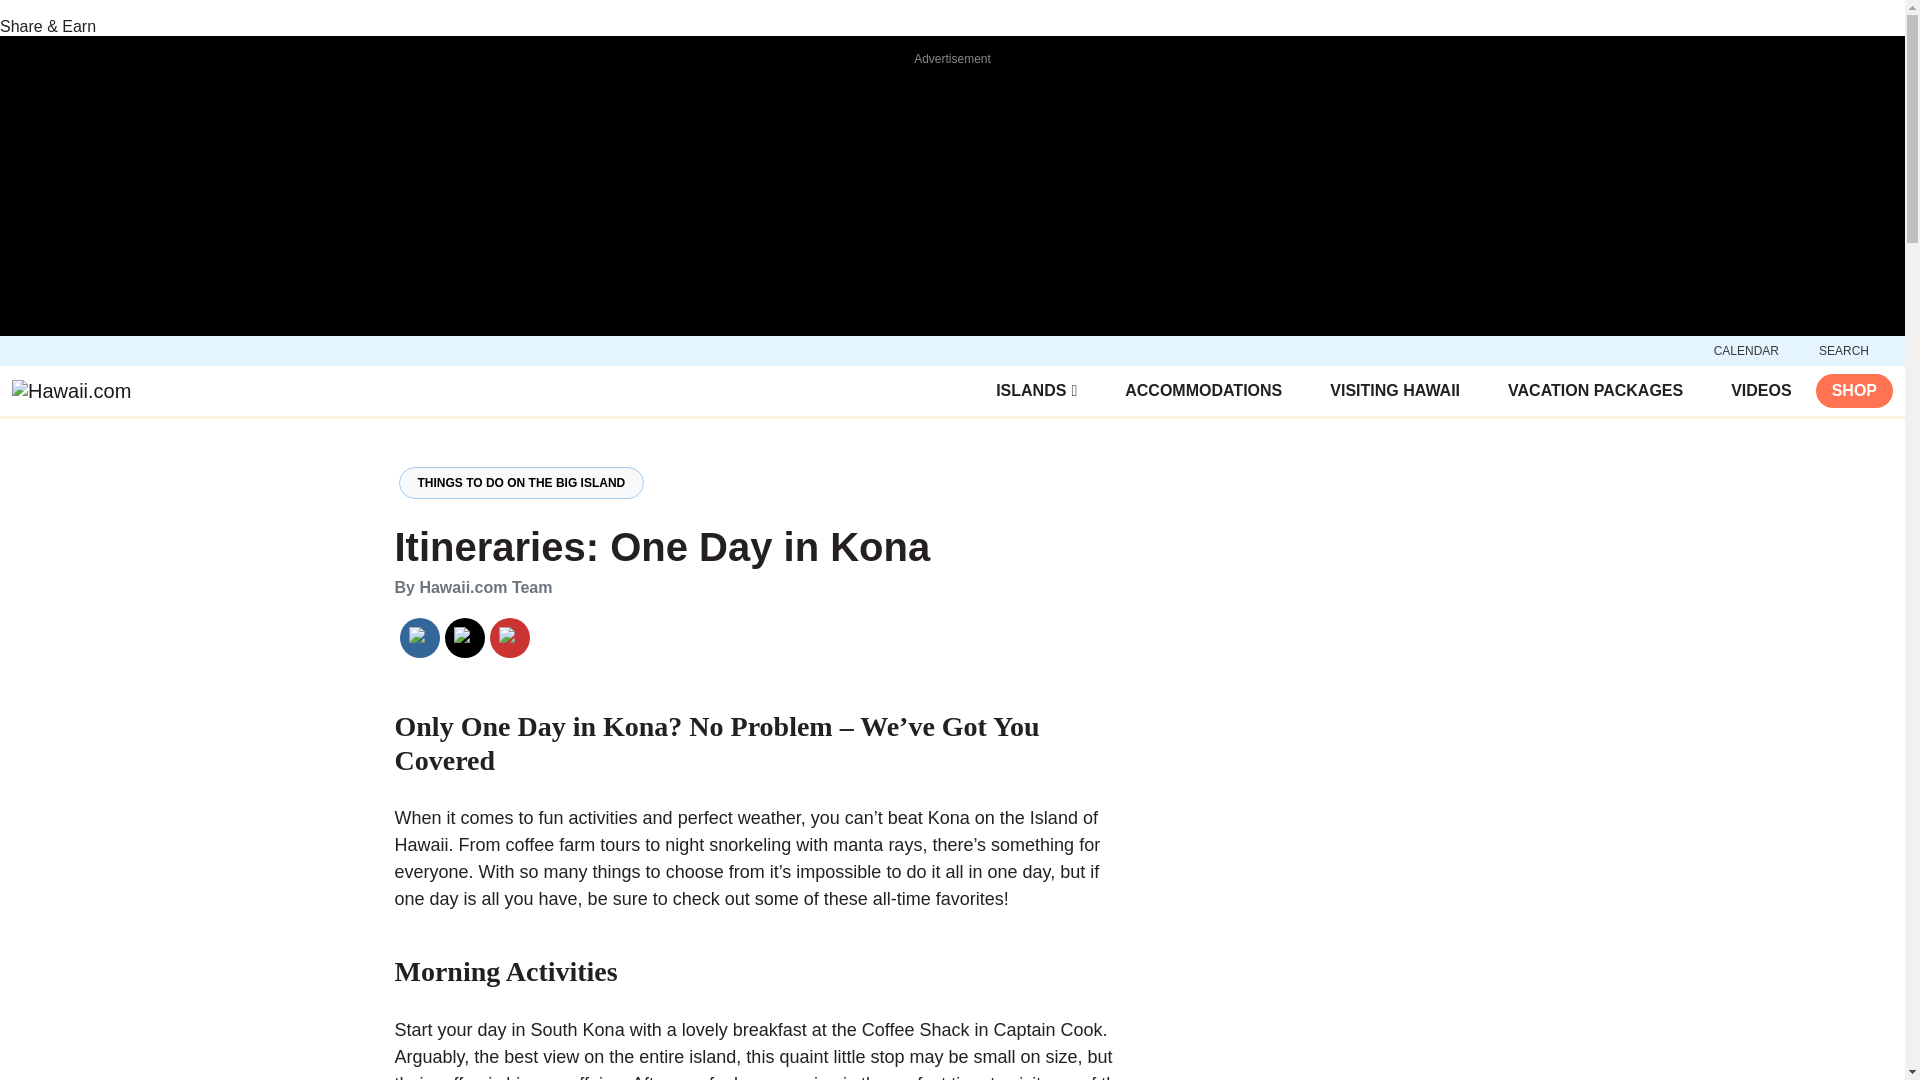 The height and width of the screenshot is (1080, 1920). What do you see at coordinates (1036, 390) in the screenshot?
I see `Islands` at bounding box center [1036, 390].